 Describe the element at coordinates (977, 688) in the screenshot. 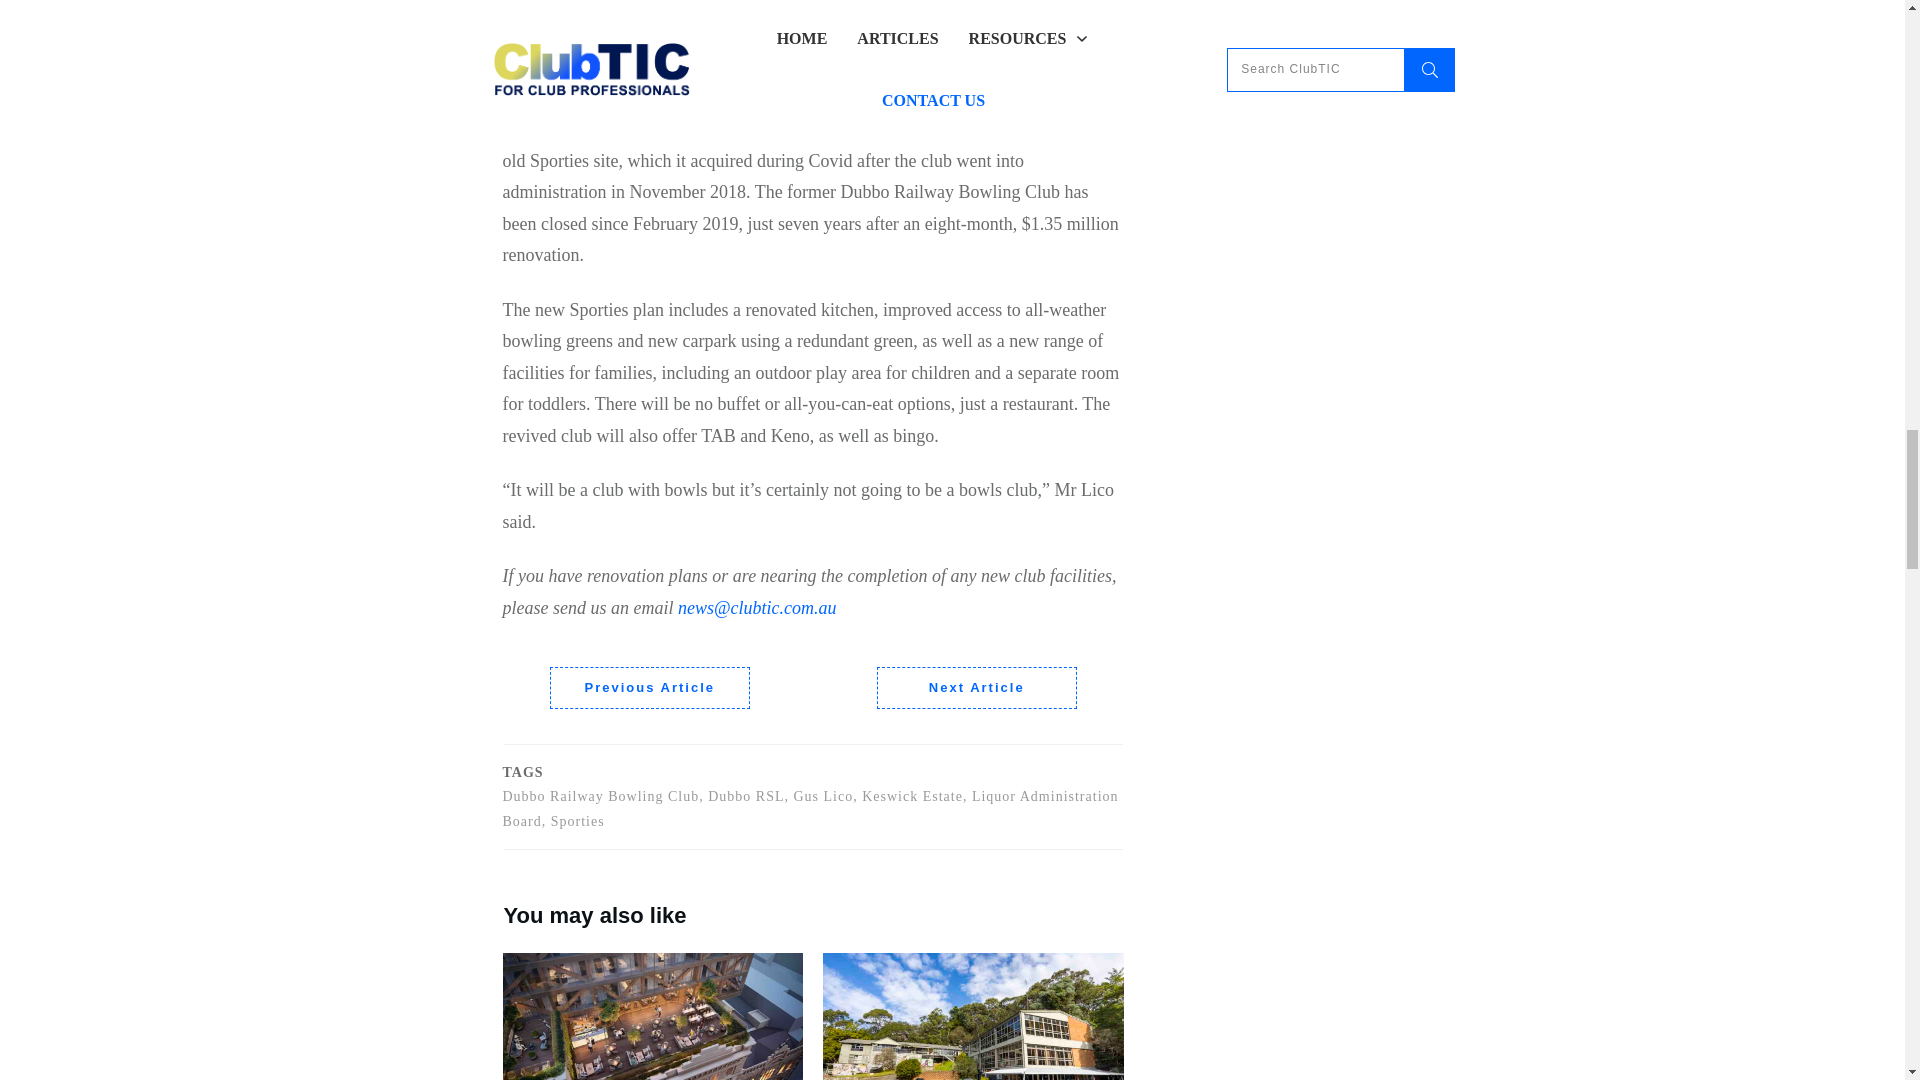

I see `Next Article` at that location.